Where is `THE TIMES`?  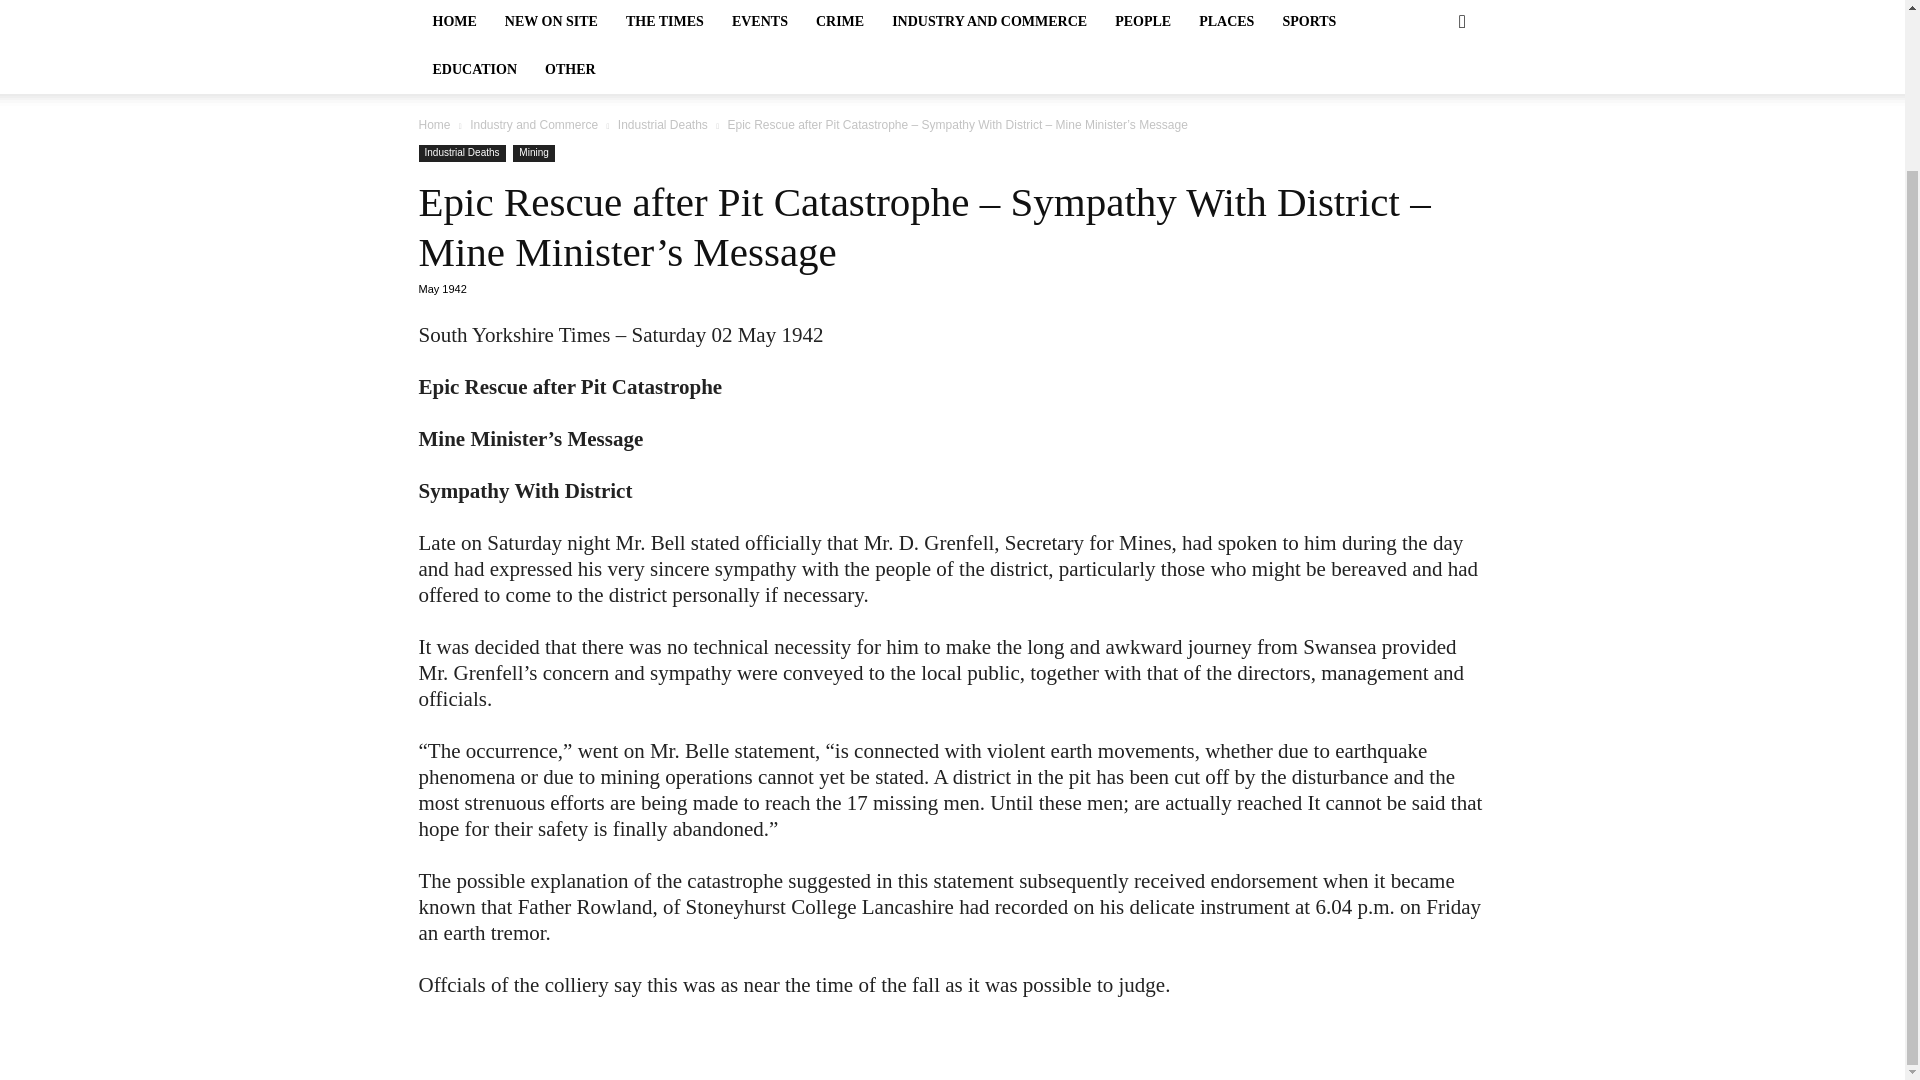
THE TIMES is located at coordinates (665, 23).